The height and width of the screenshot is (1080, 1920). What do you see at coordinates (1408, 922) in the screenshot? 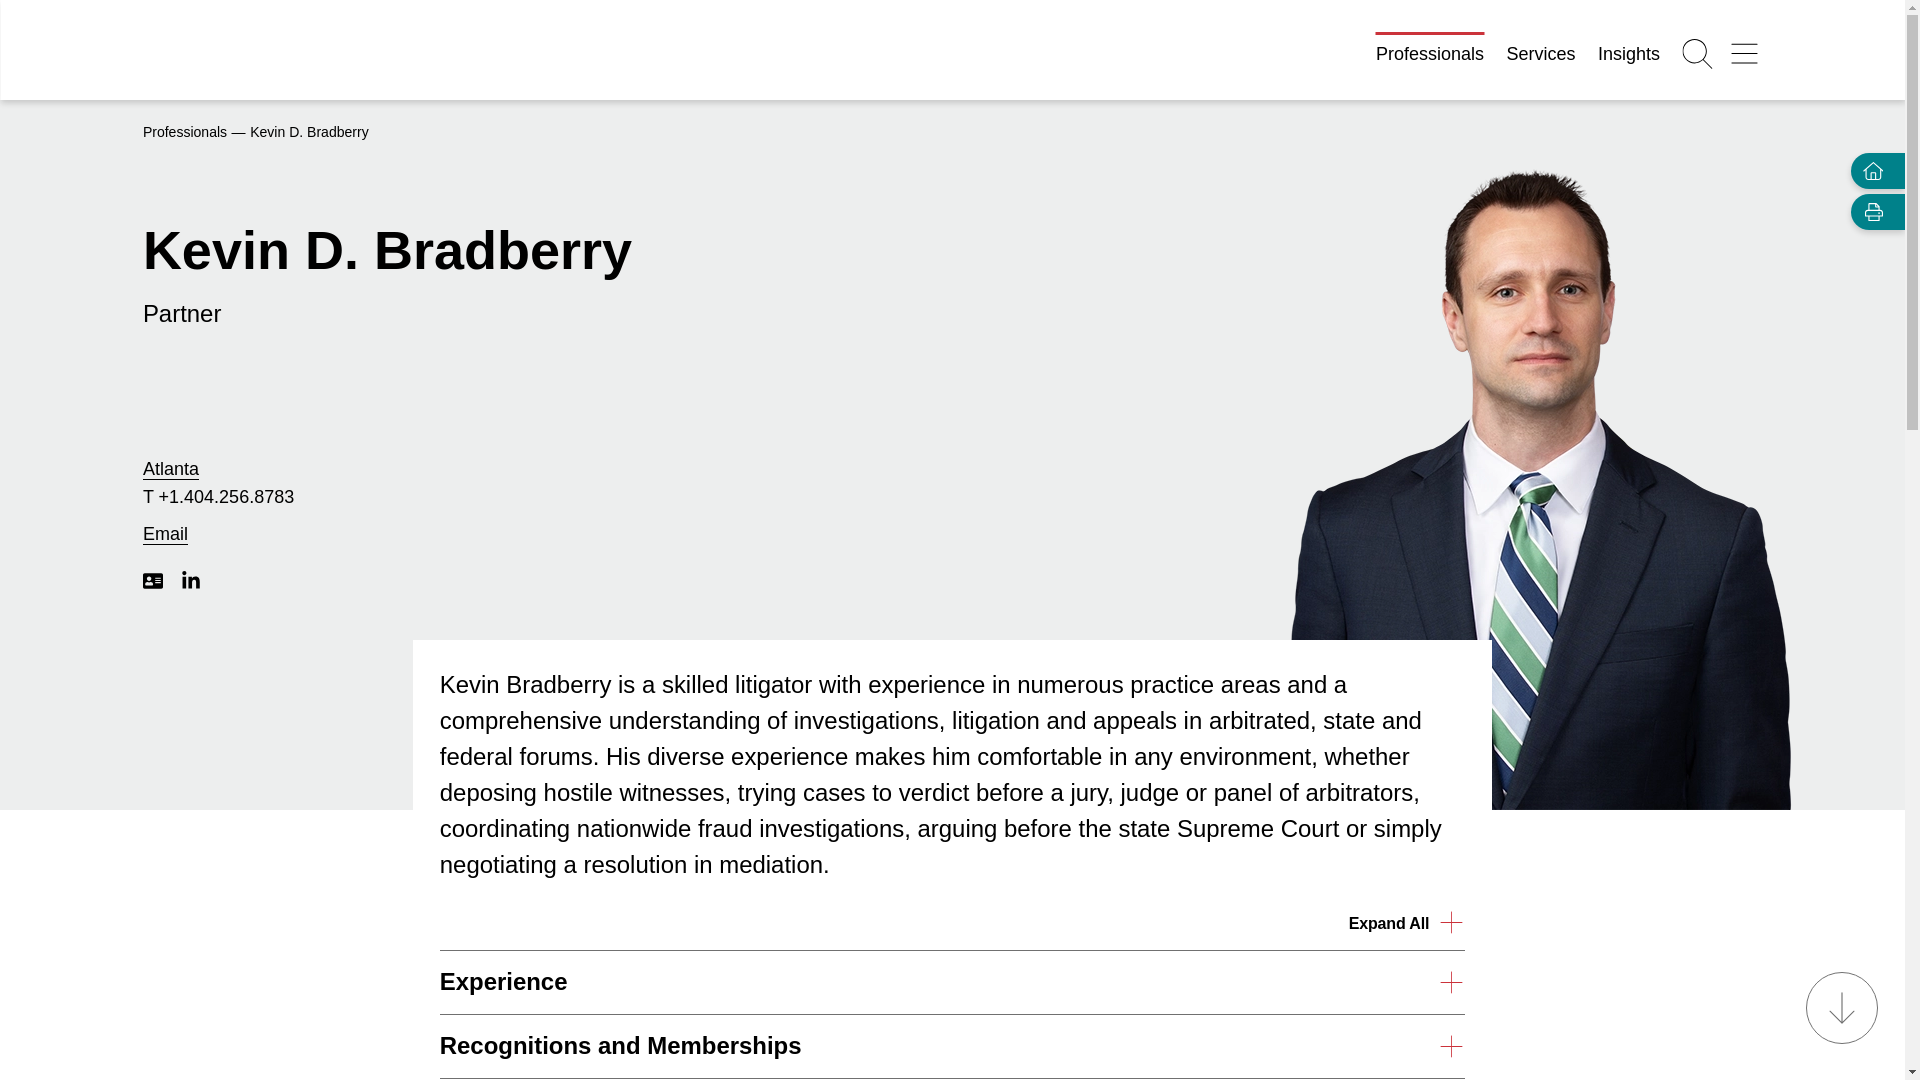
I see `Expand All` at bounding box center [1408, 922].